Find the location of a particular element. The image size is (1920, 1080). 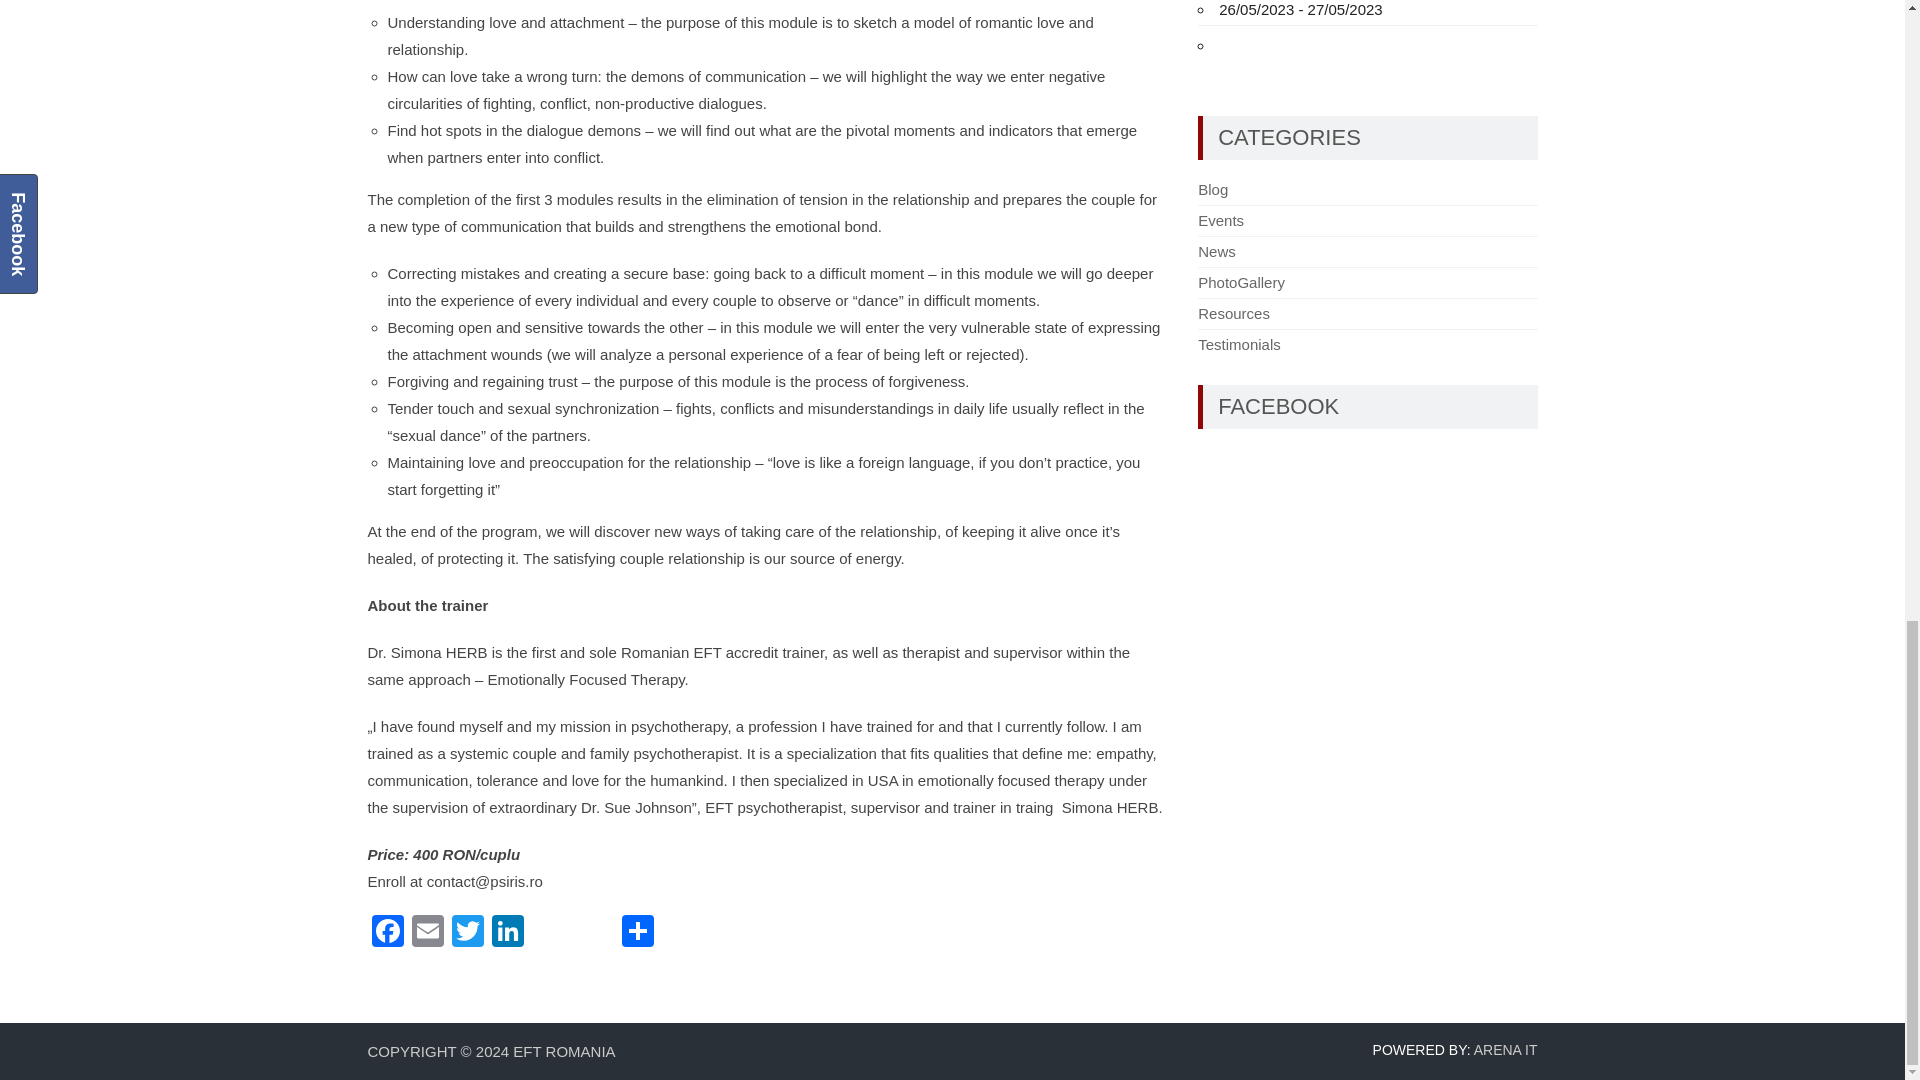

Twitter is located at coordinates (467, 932).